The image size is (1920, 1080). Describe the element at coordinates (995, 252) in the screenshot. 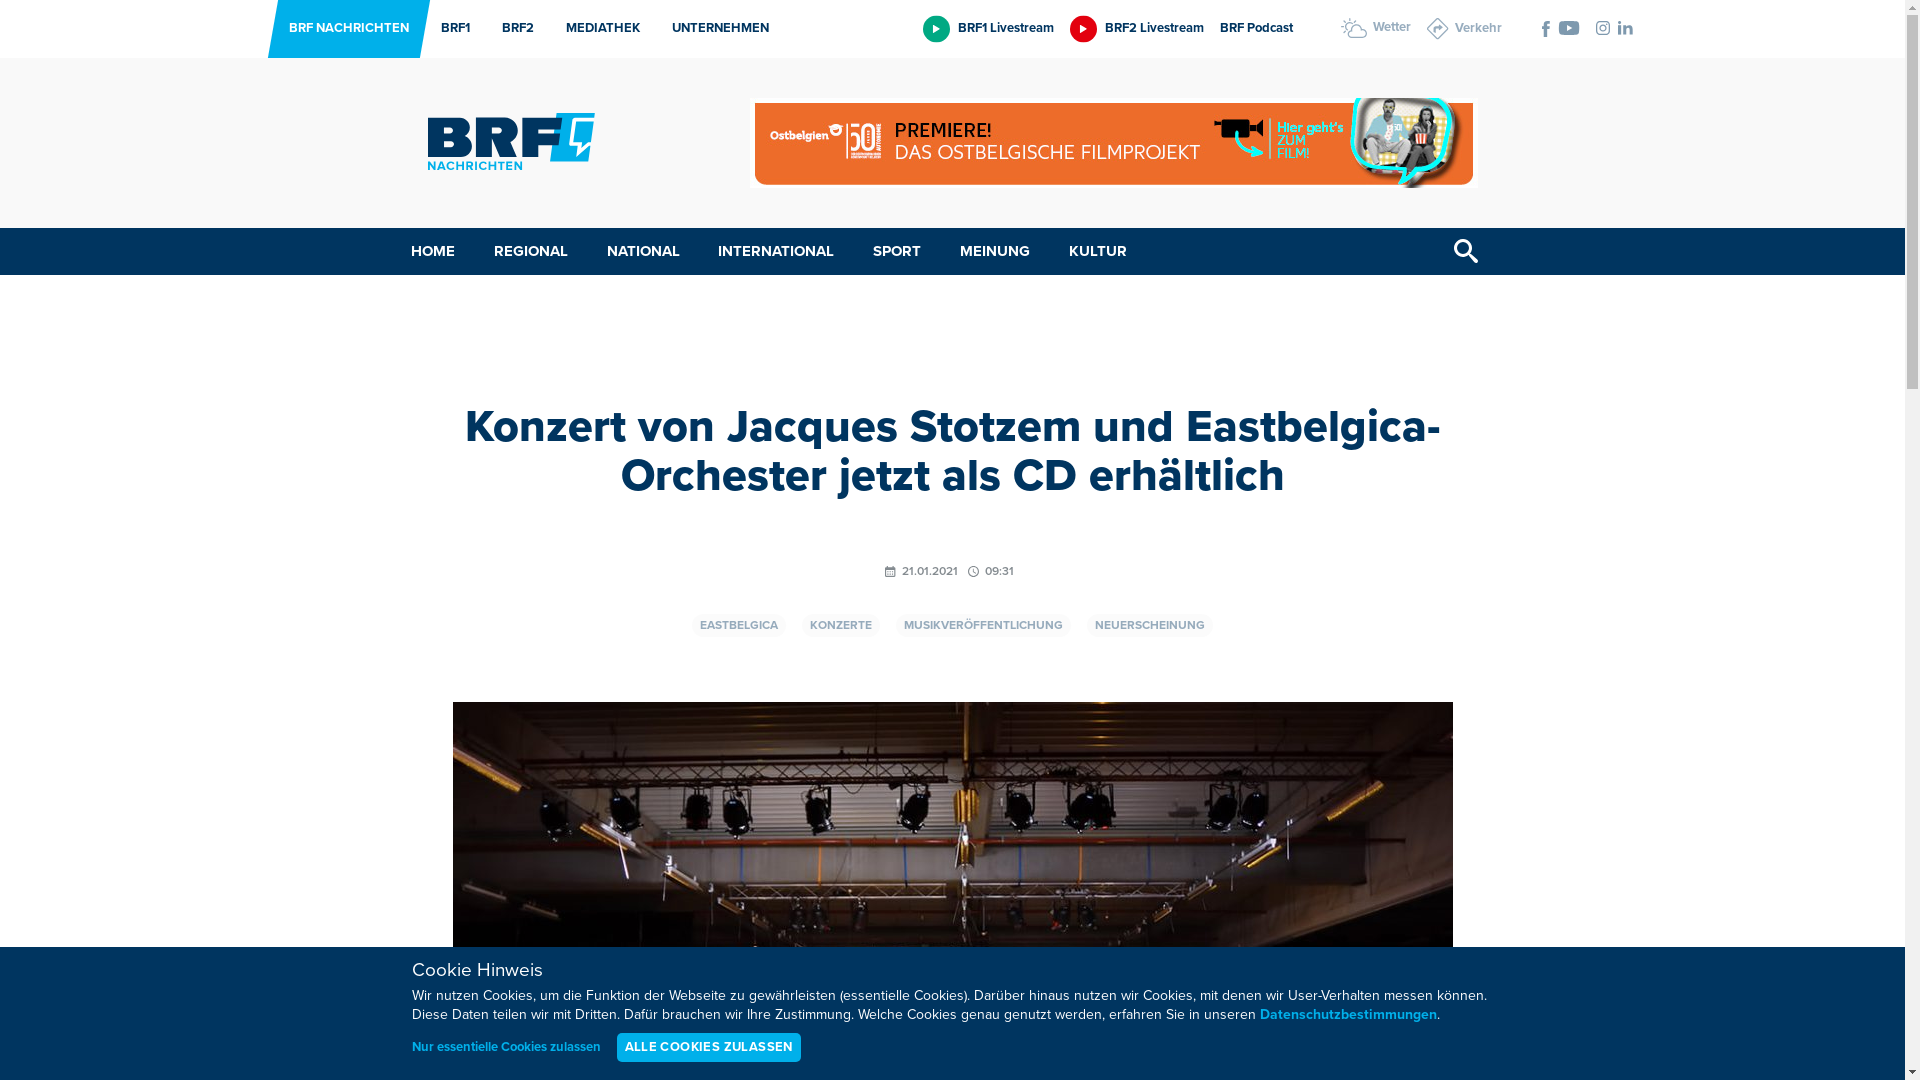

I see `MEINUNG` at that location.